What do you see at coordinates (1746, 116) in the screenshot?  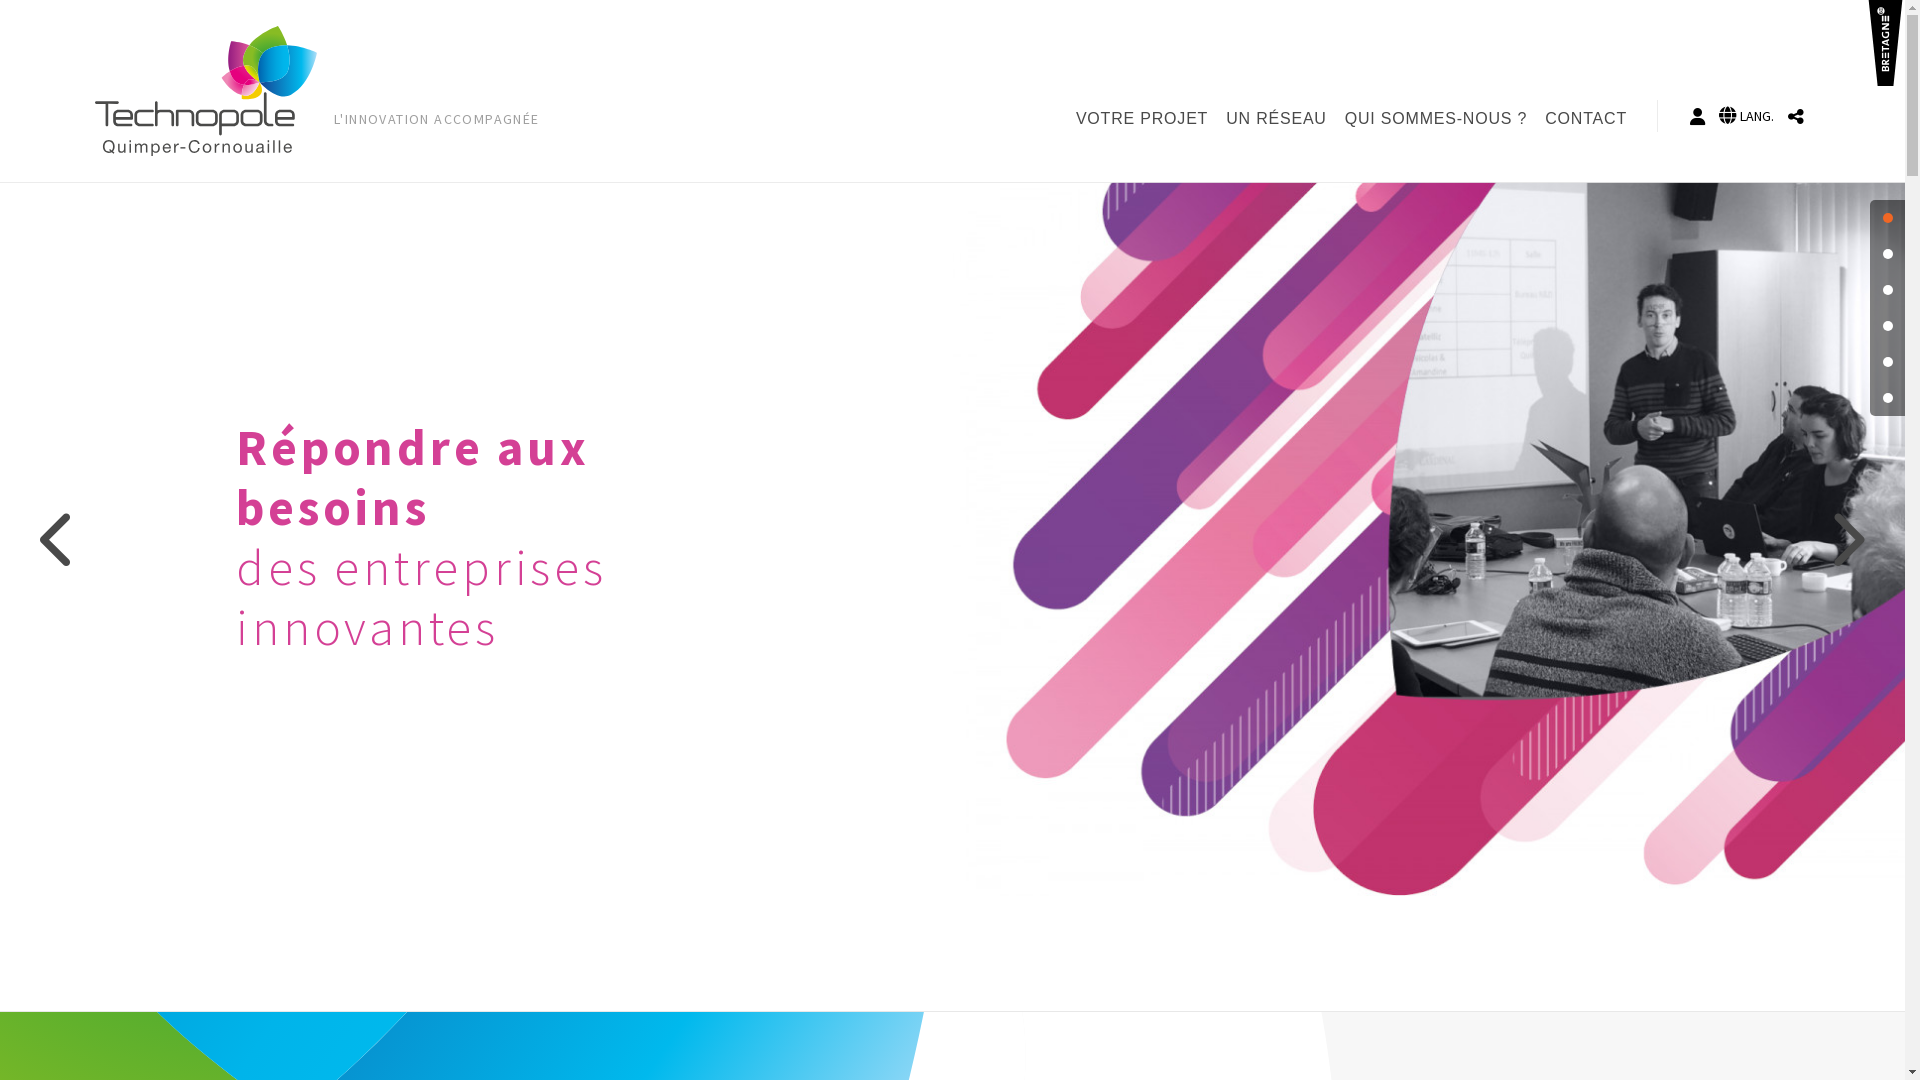 I see `LANG.` at bounding box center [1746, 116].